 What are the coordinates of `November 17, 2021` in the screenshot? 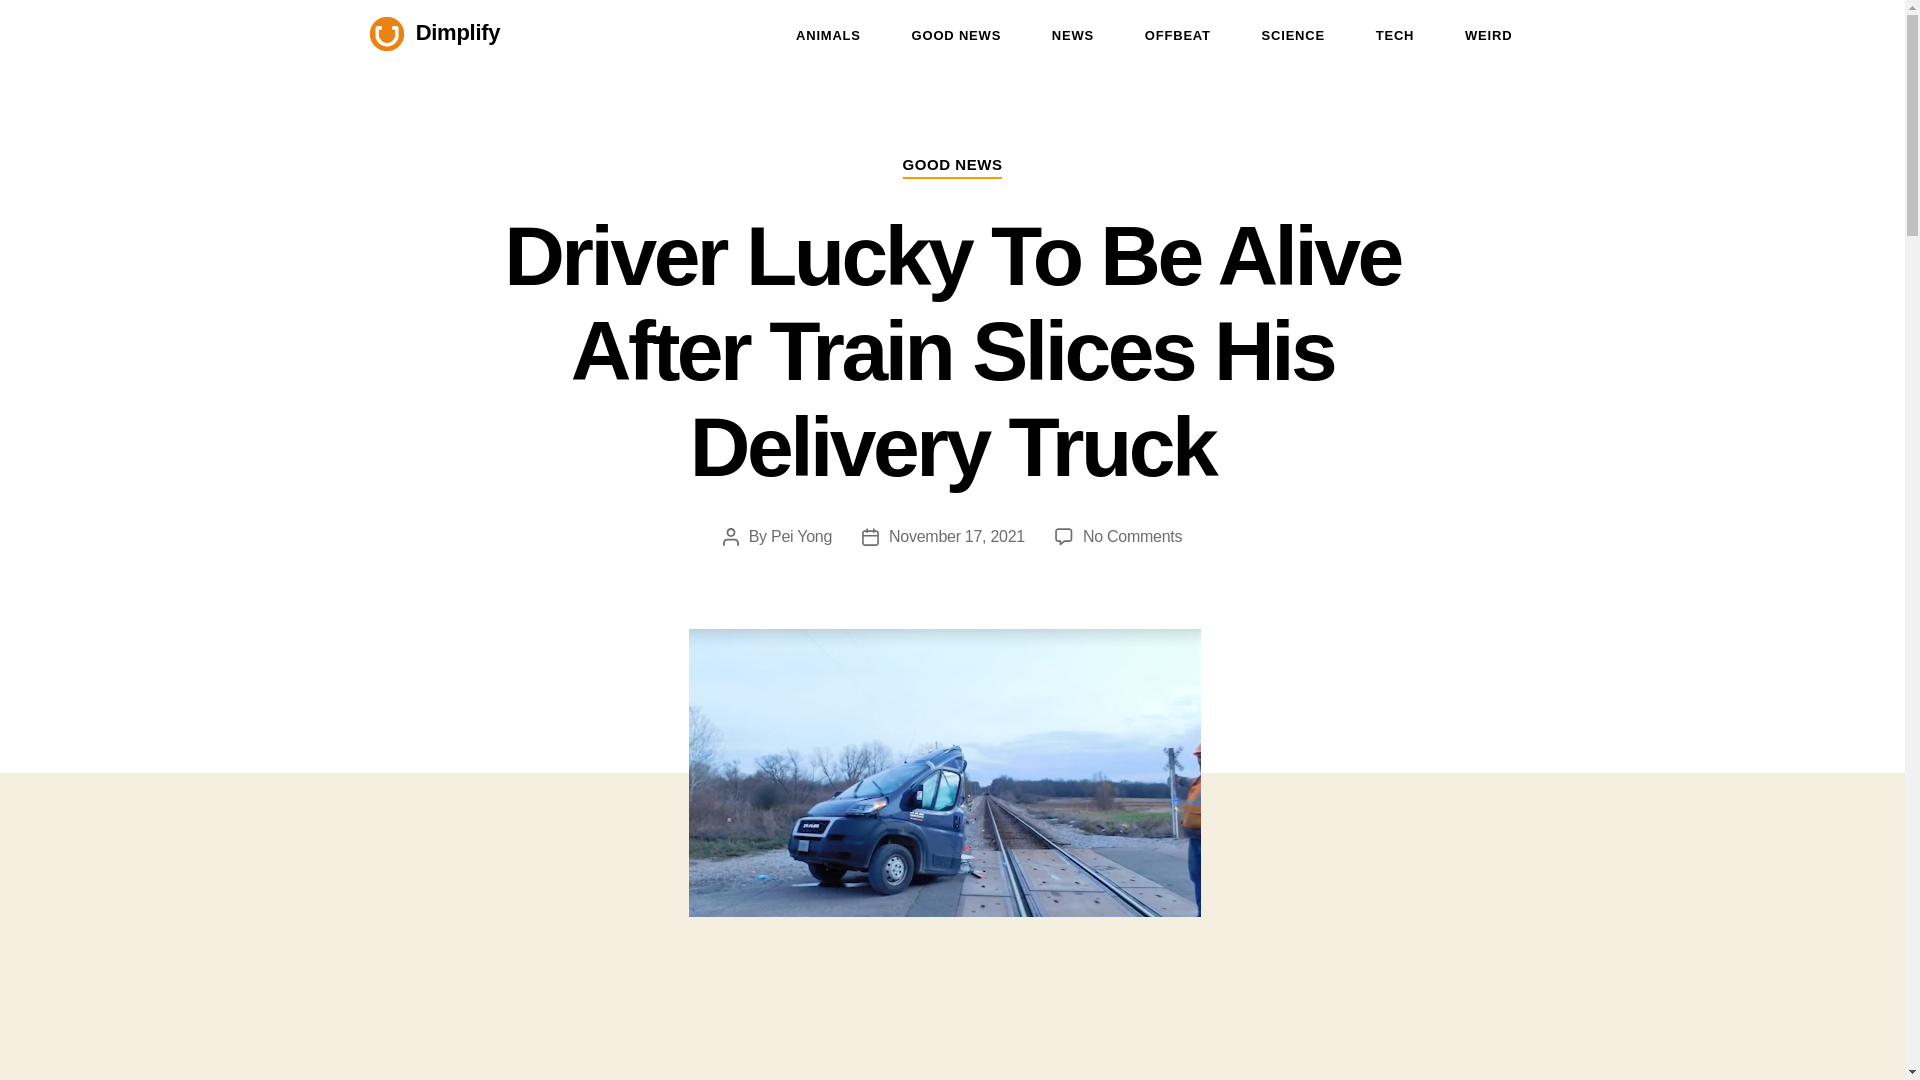 It's located at (956, 536).